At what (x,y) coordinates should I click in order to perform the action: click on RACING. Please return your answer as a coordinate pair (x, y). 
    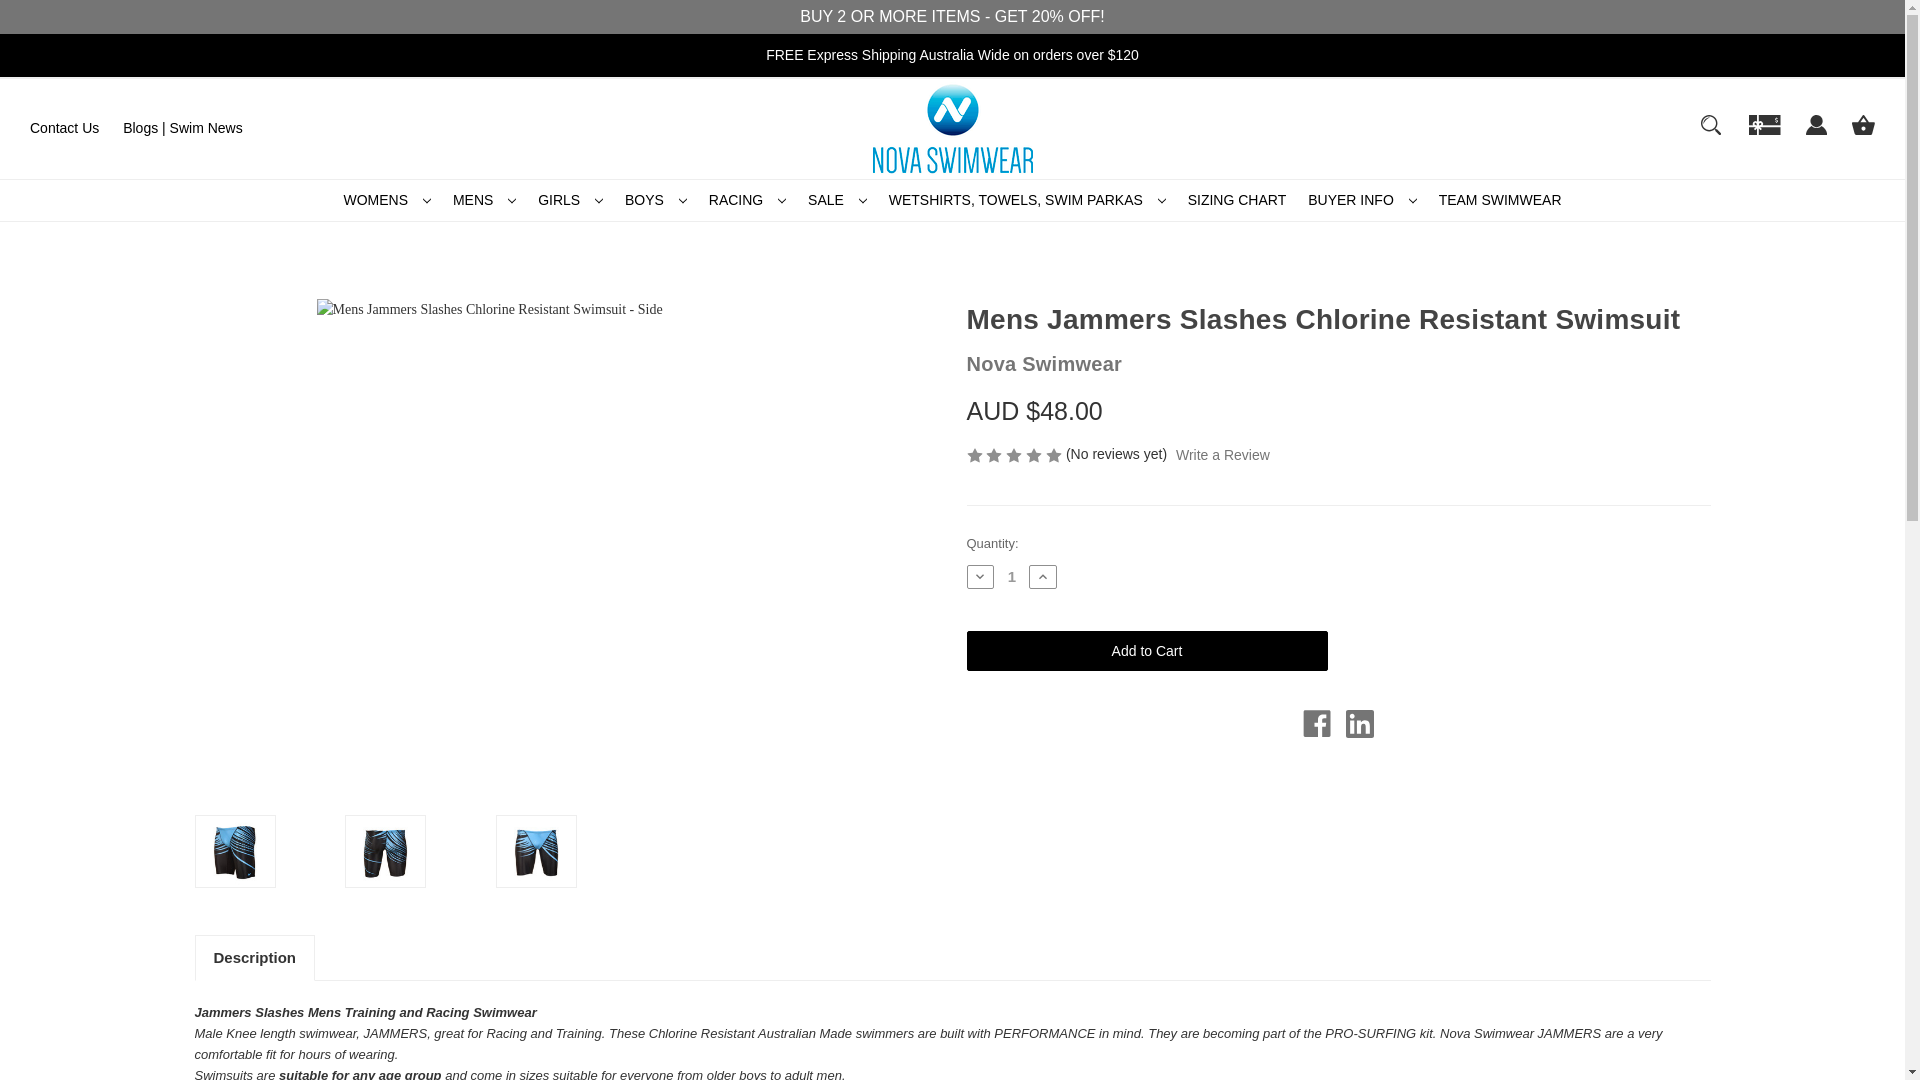
    Looking at the image, I should click on (747, 200).